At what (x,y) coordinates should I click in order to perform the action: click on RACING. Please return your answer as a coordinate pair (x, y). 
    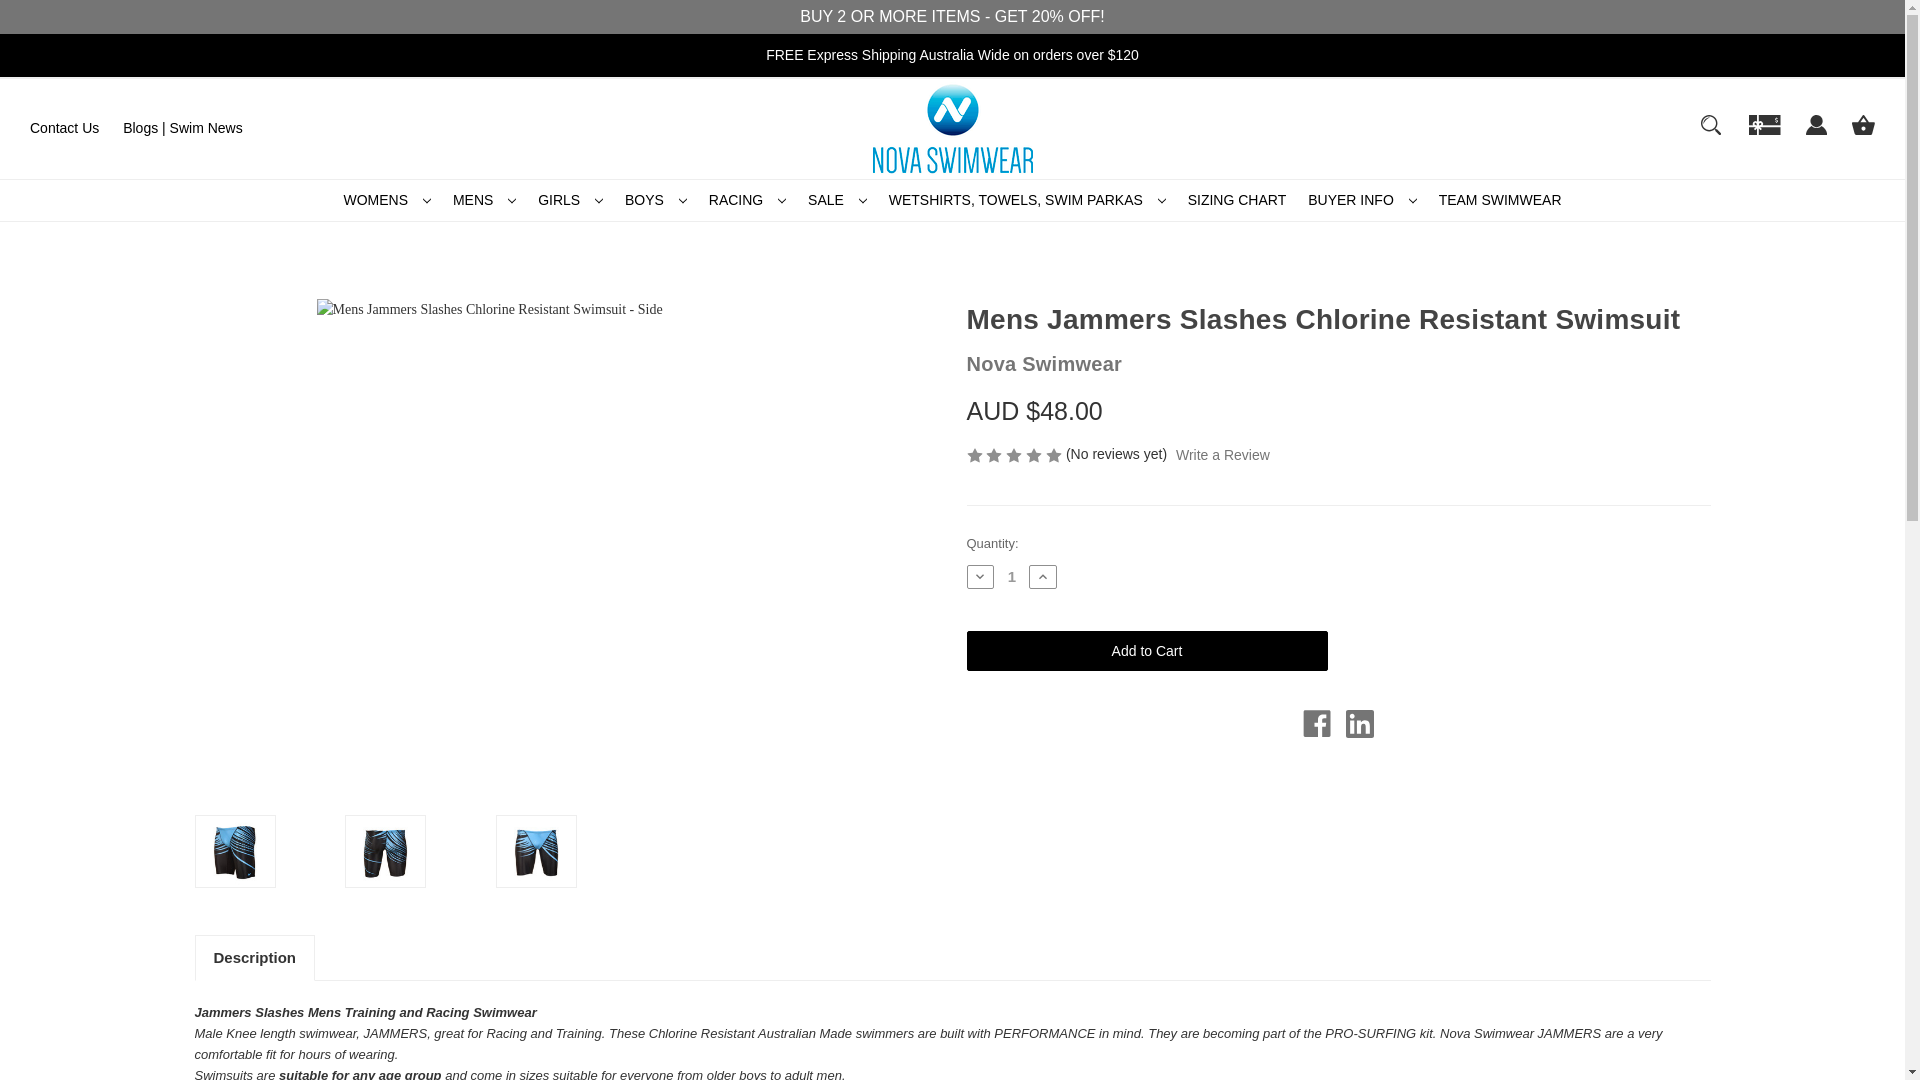
    Looking at the image, I should click on (747, 200).